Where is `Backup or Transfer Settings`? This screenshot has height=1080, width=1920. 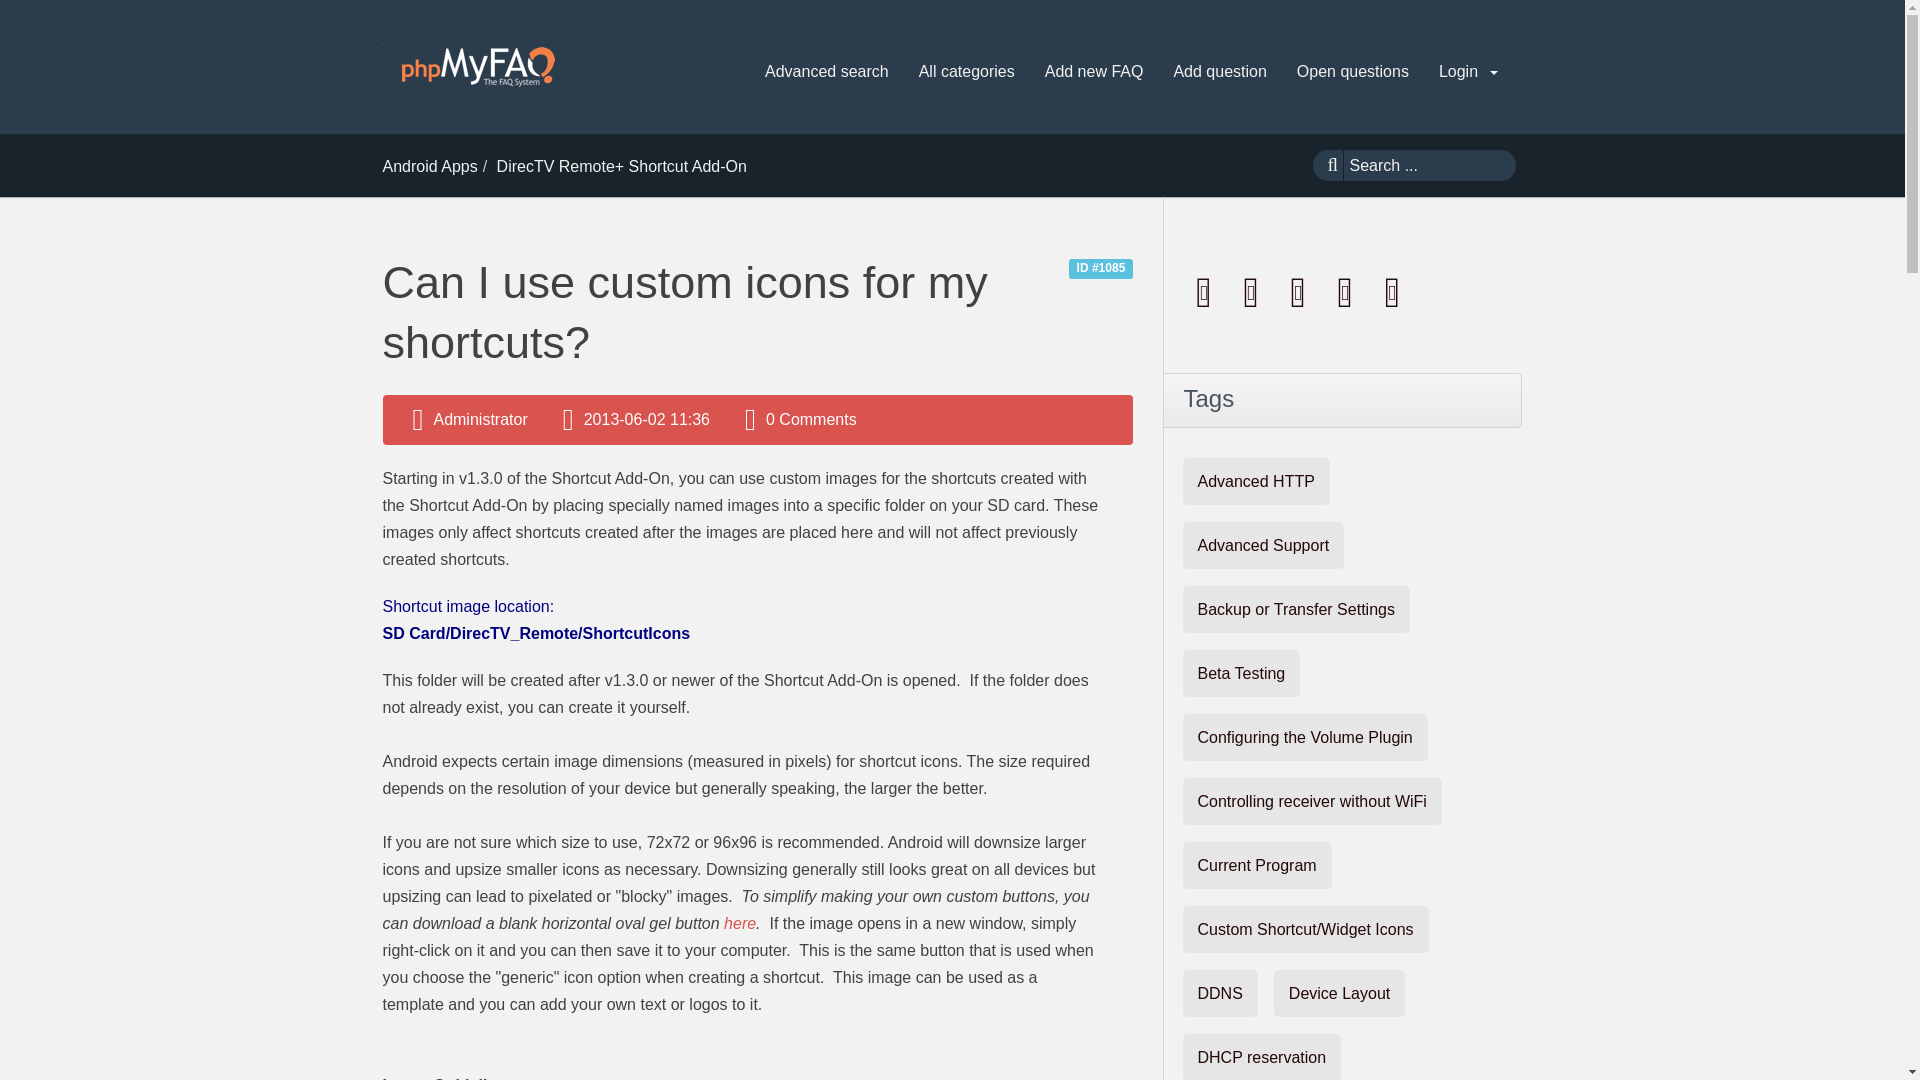
Backup or Transfer Settings is located at coordinates (1296, 609).